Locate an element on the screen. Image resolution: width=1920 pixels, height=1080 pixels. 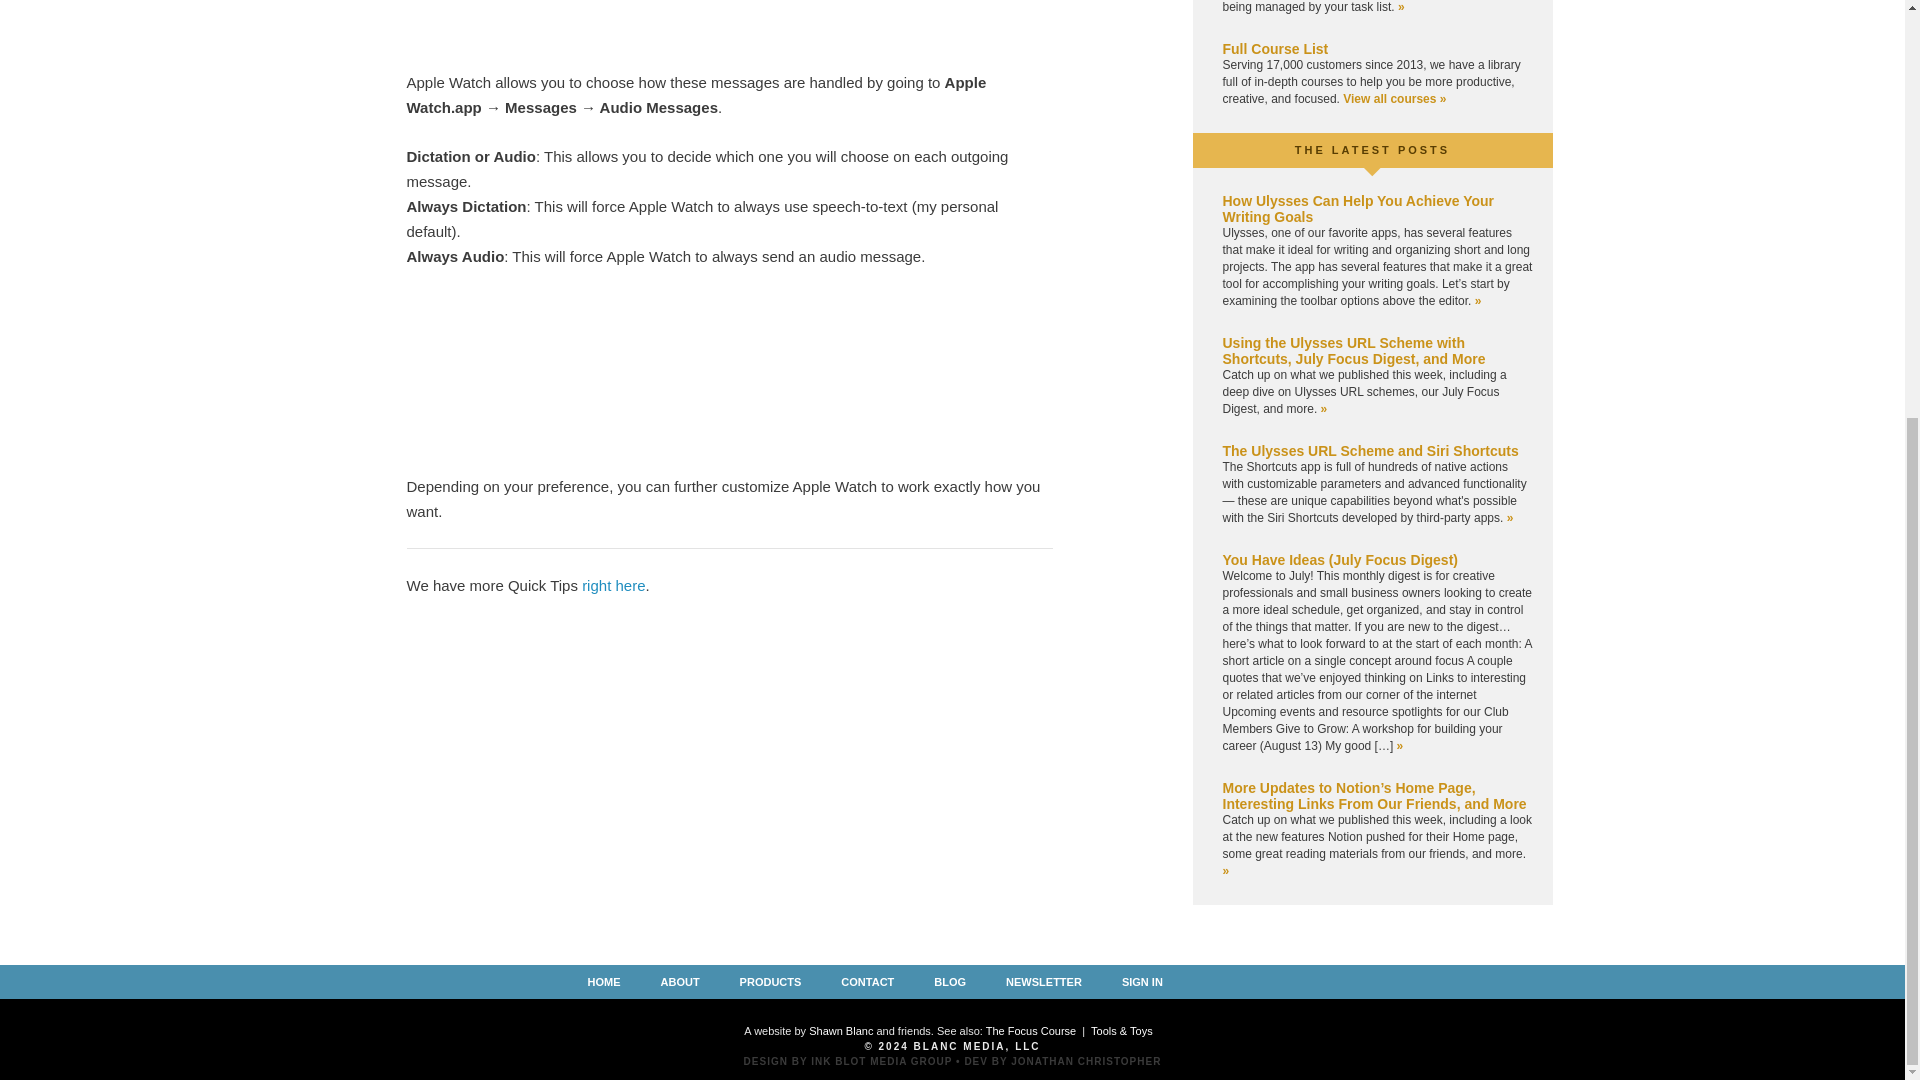
THE LATEST POSTS is located at coordinates (1372, 149).